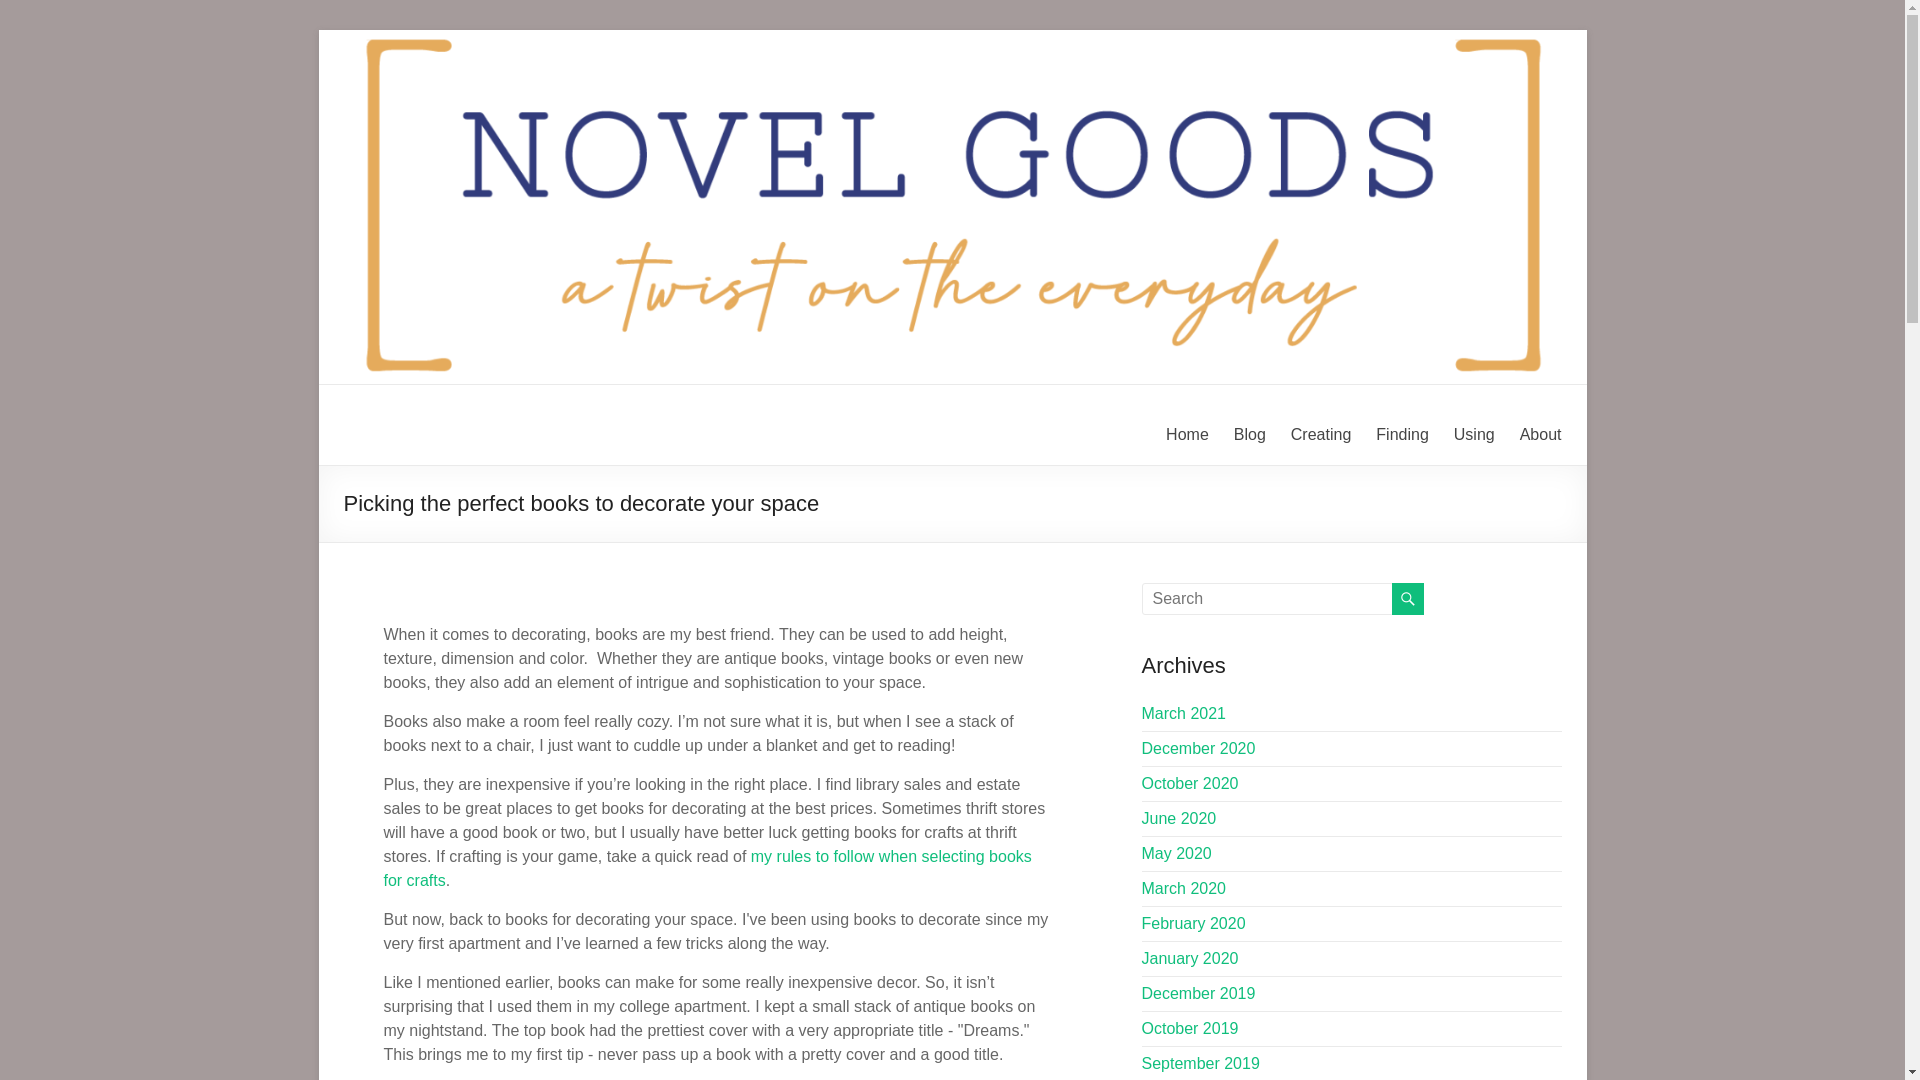 Image resolution: width=1920 pixels, height=1080 pixels. Describe the element at coordinates (1180, 818) in the screenshot. I see `June 2020` at that location.